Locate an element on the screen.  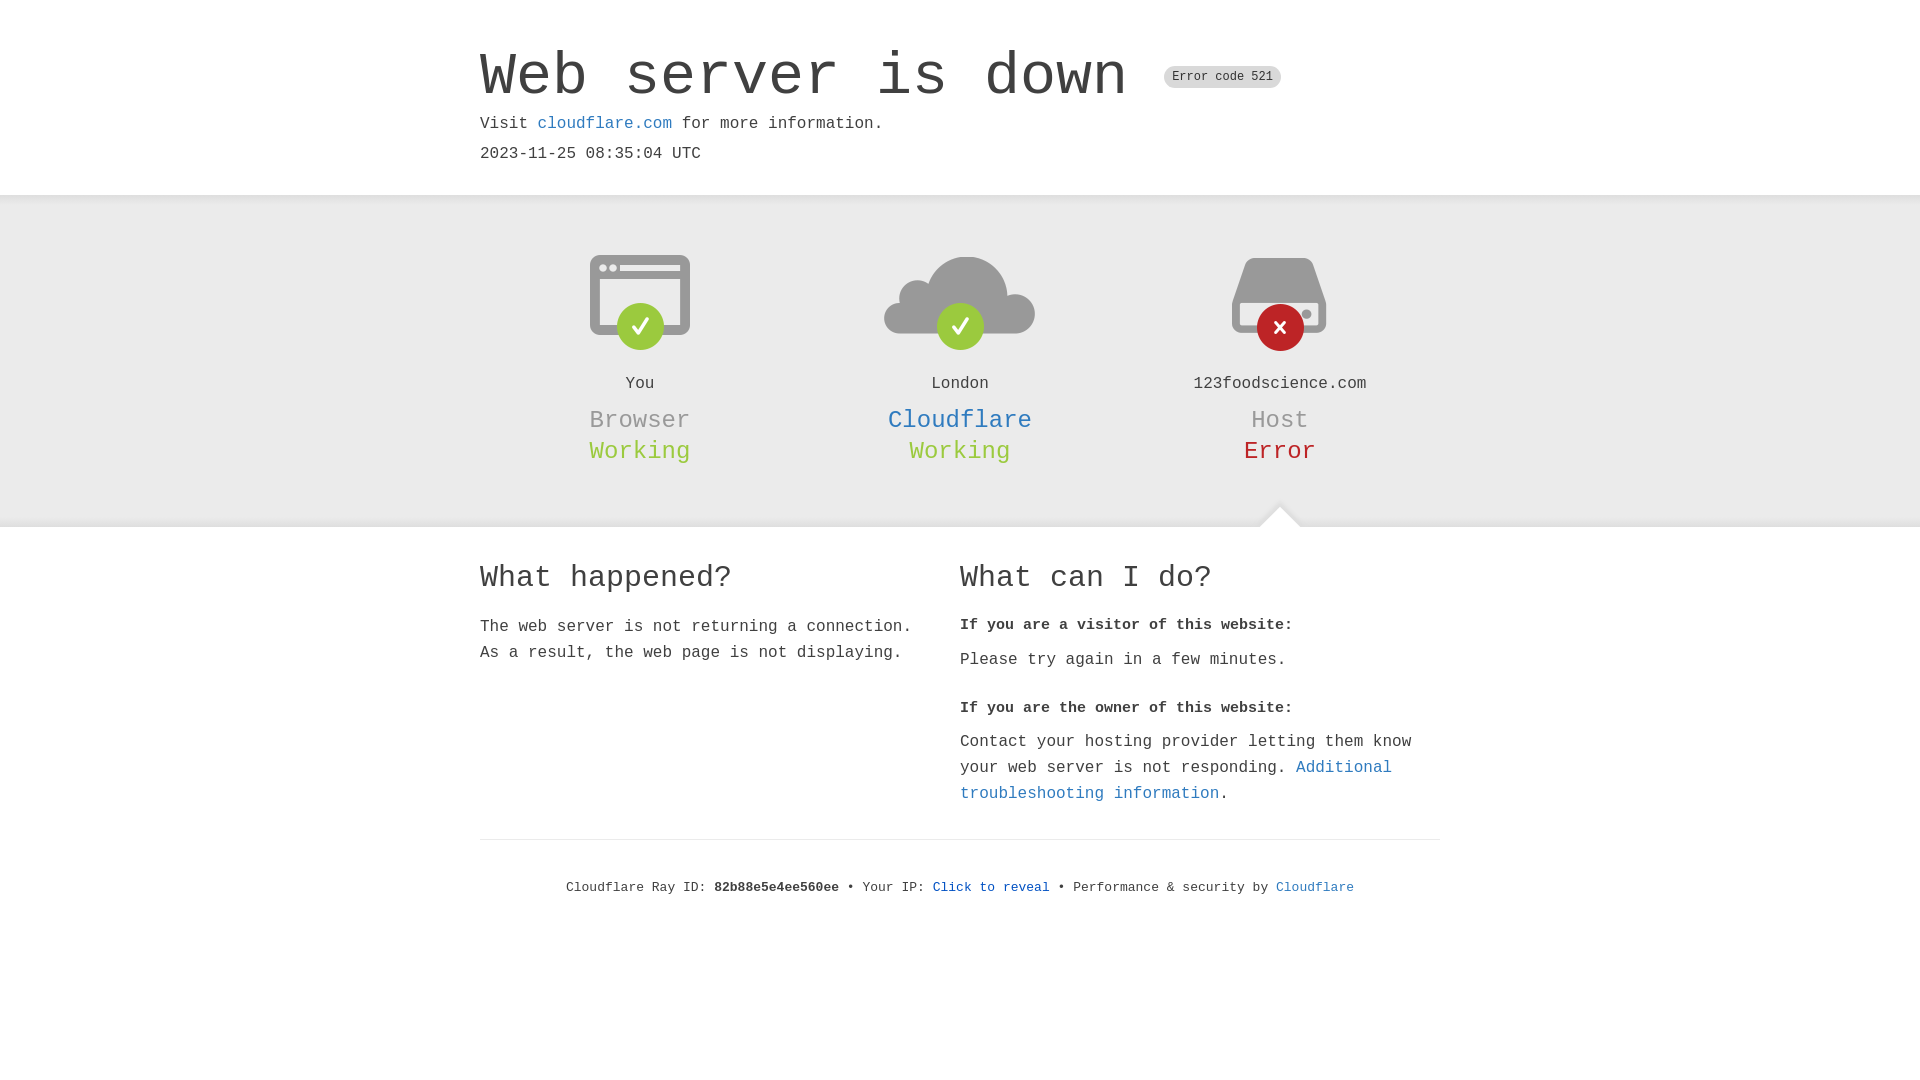
Additional troubleshooting information is located at coordinates (1176, 780).